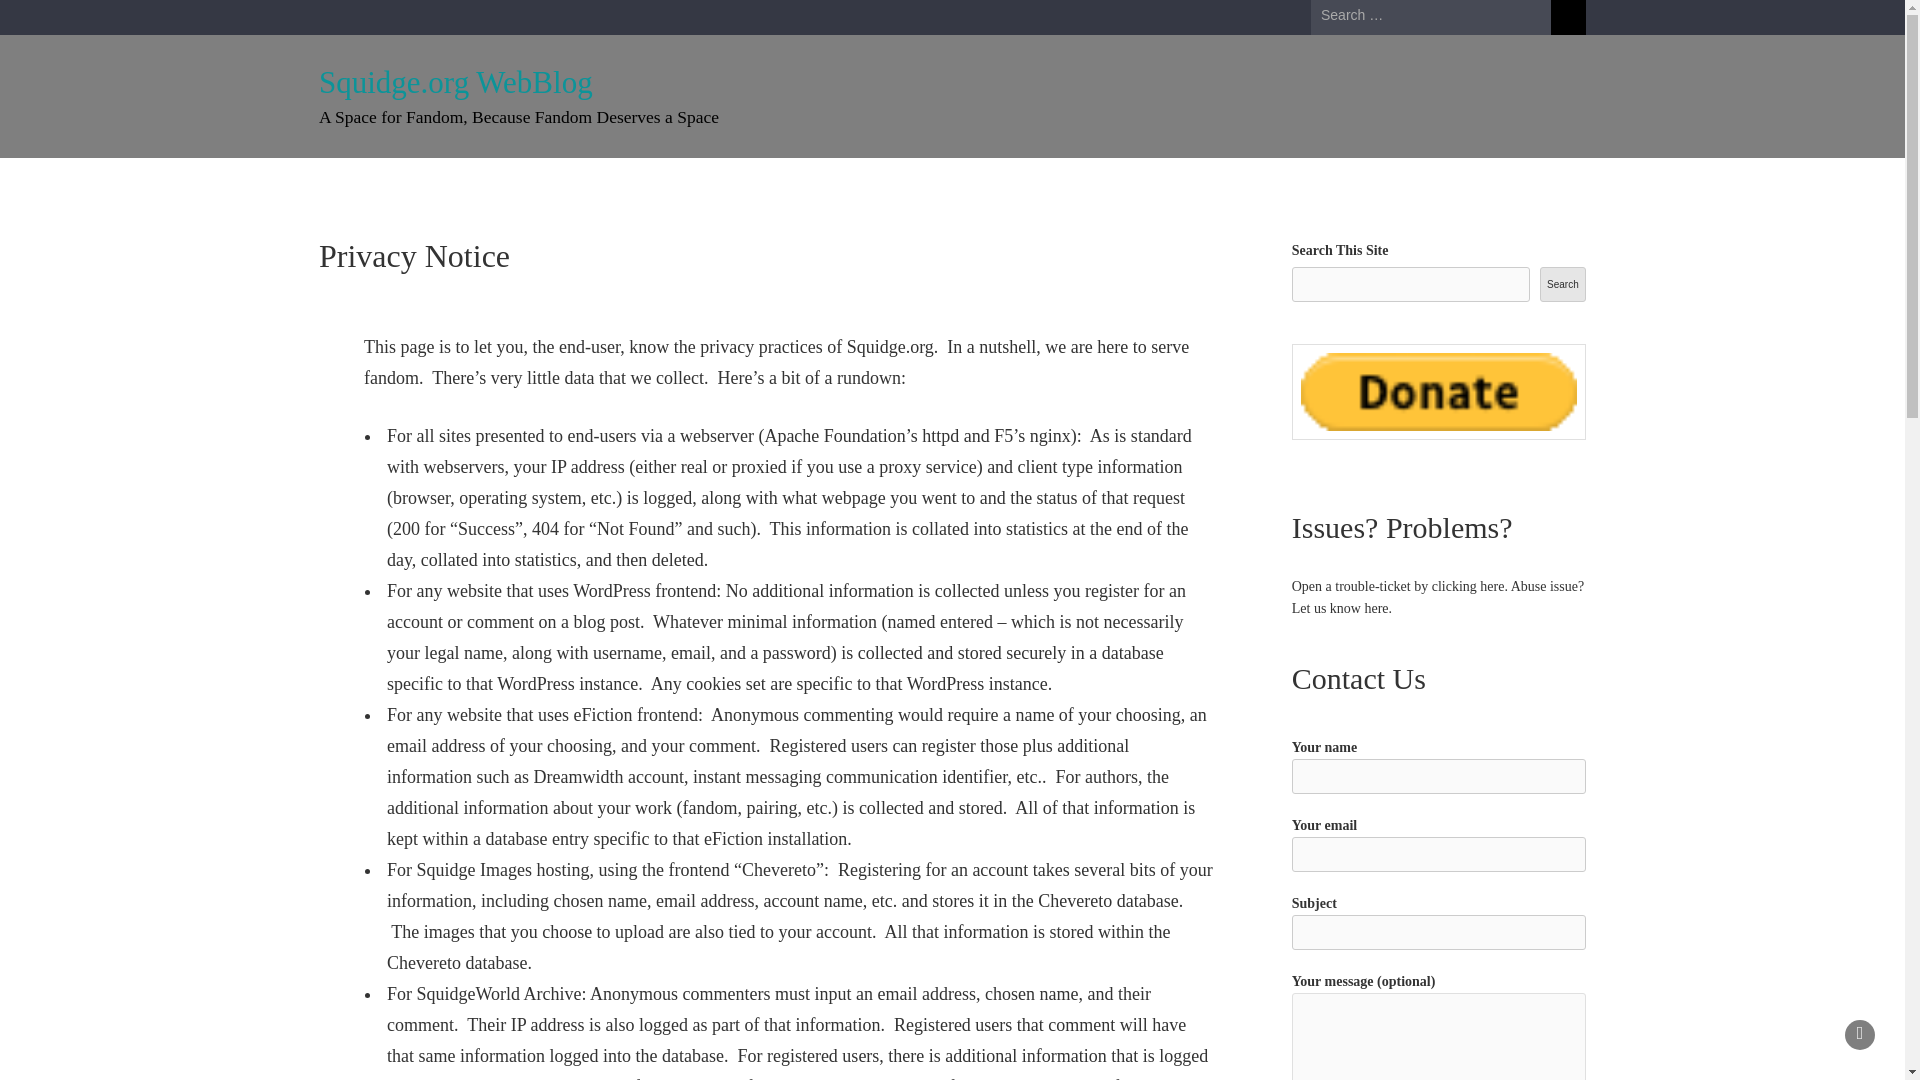  I want to click on Search, so click(1562, 284).